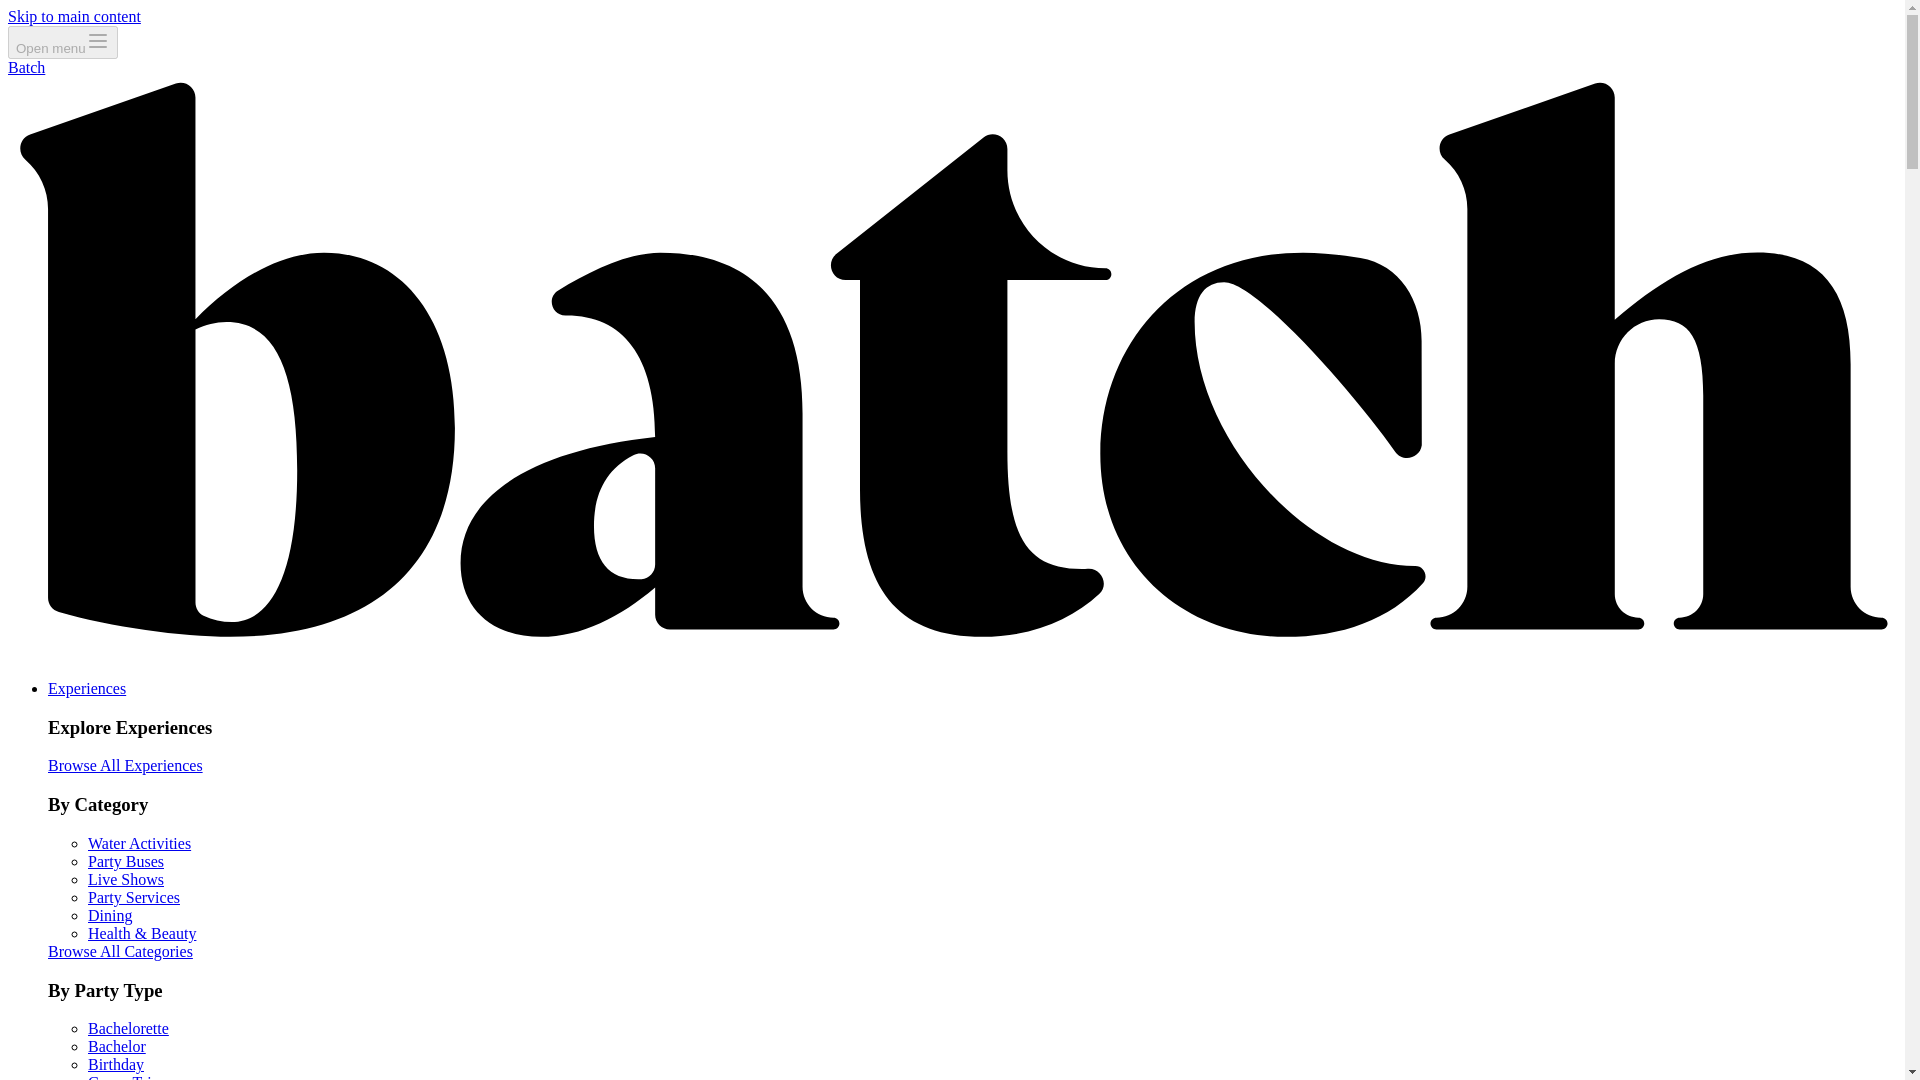 The image size is (1920, 1080). I want to click on Browse All Categories, so click(120, 951).